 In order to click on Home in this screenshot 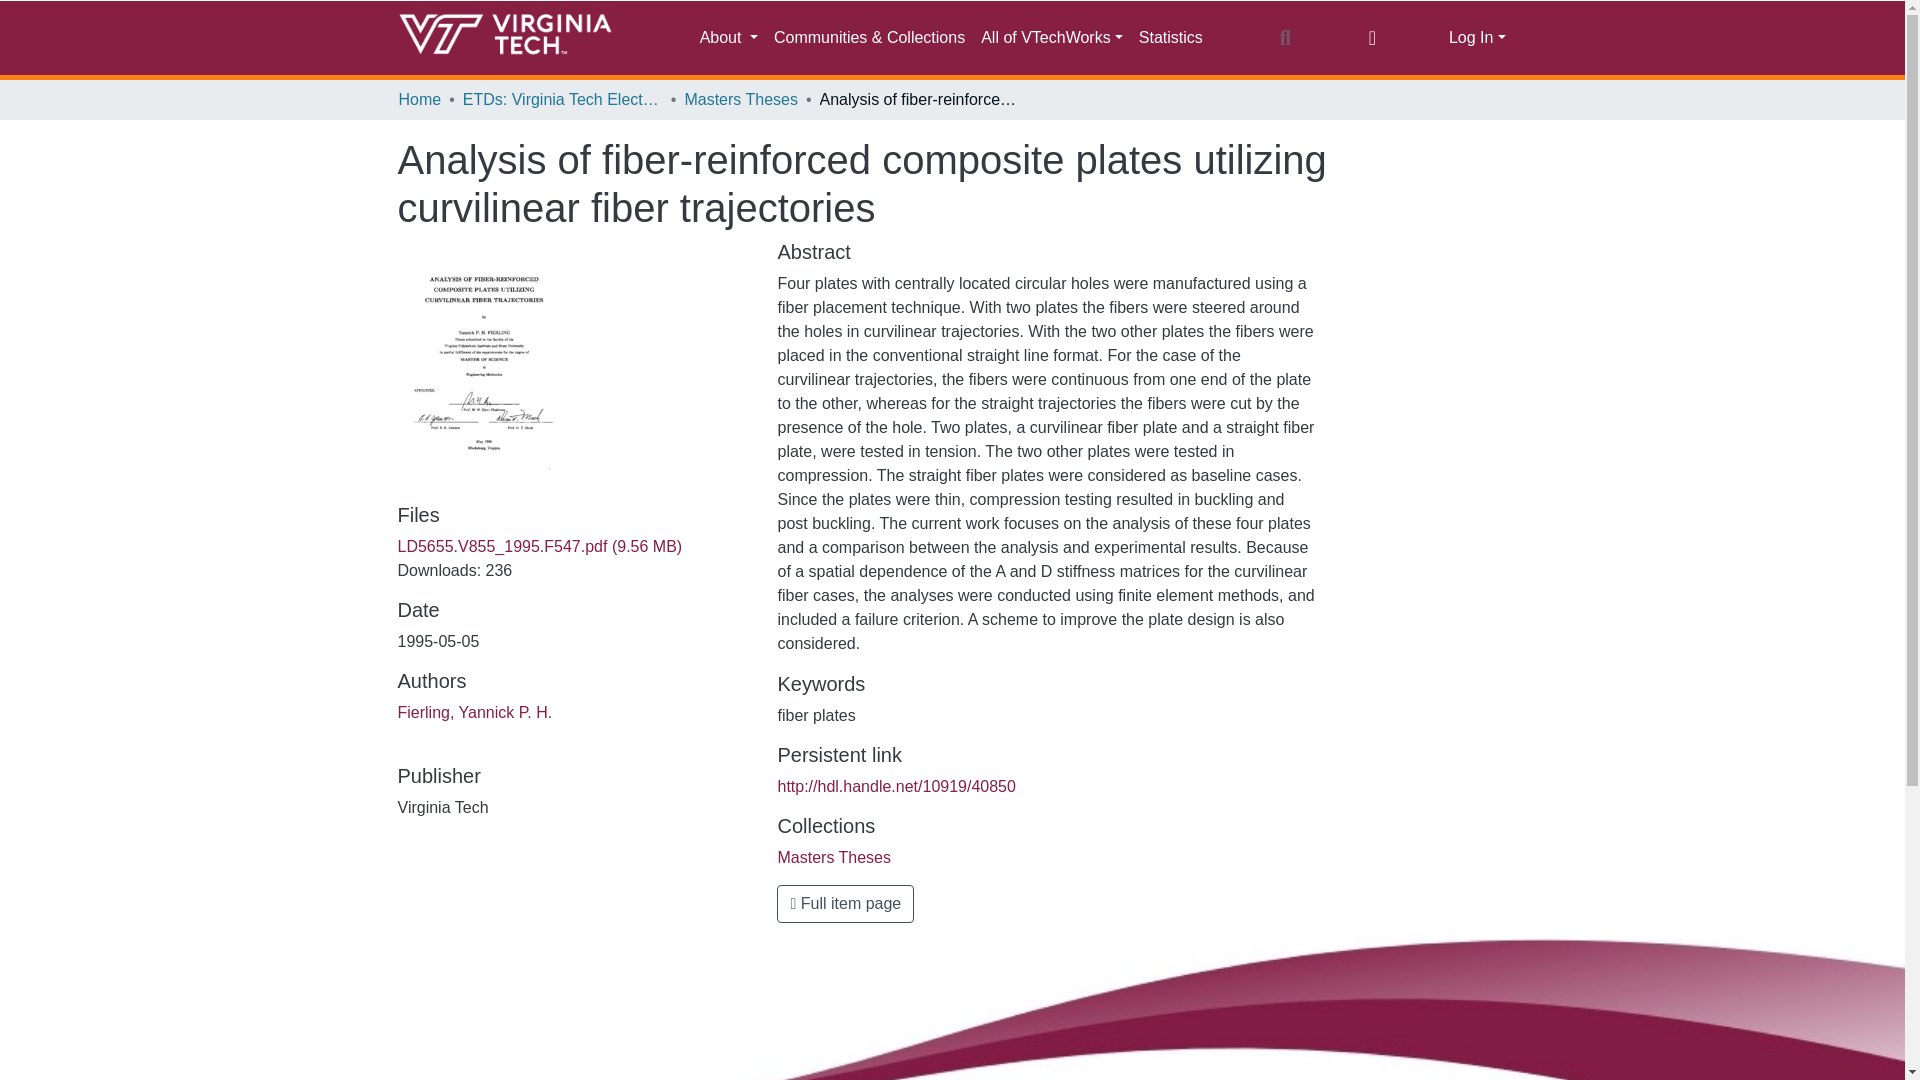, I will do `click(419, 100)`.